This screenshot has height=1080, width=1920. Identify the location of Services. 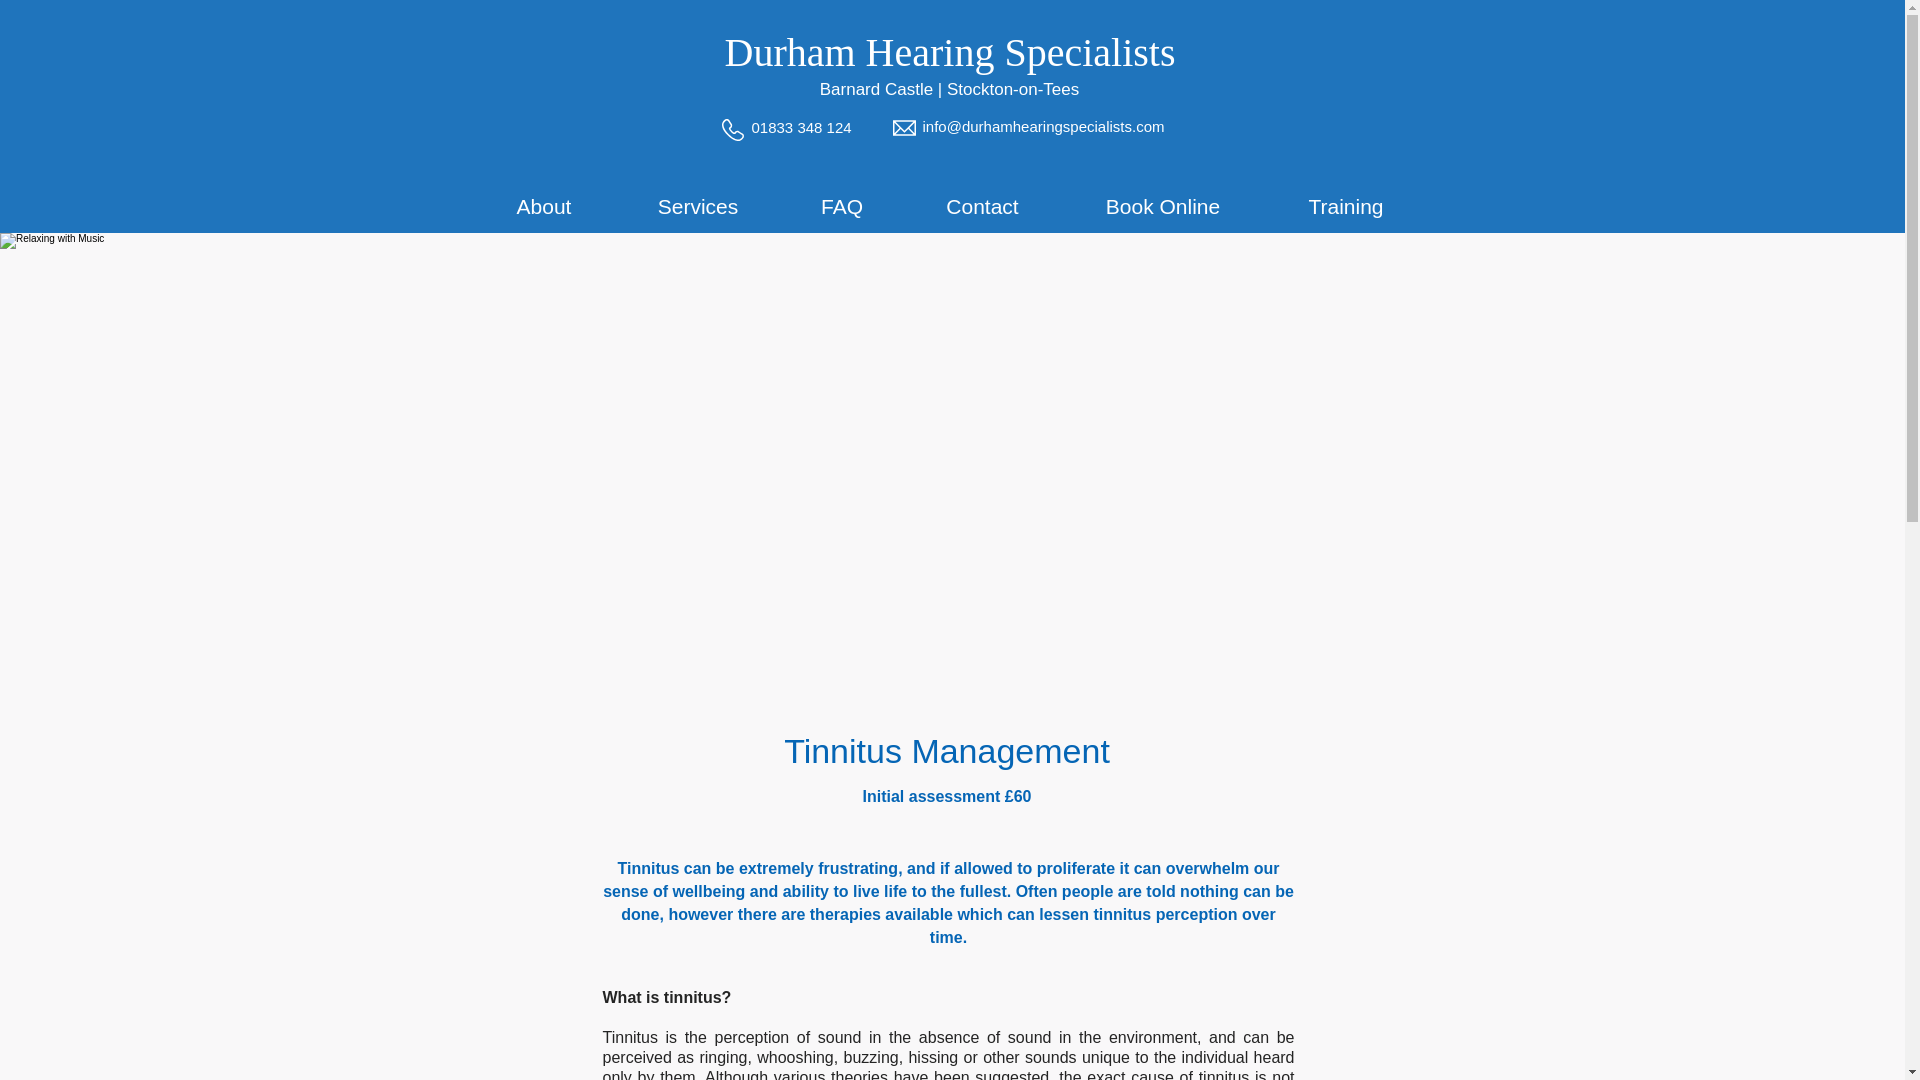
(698, 206).